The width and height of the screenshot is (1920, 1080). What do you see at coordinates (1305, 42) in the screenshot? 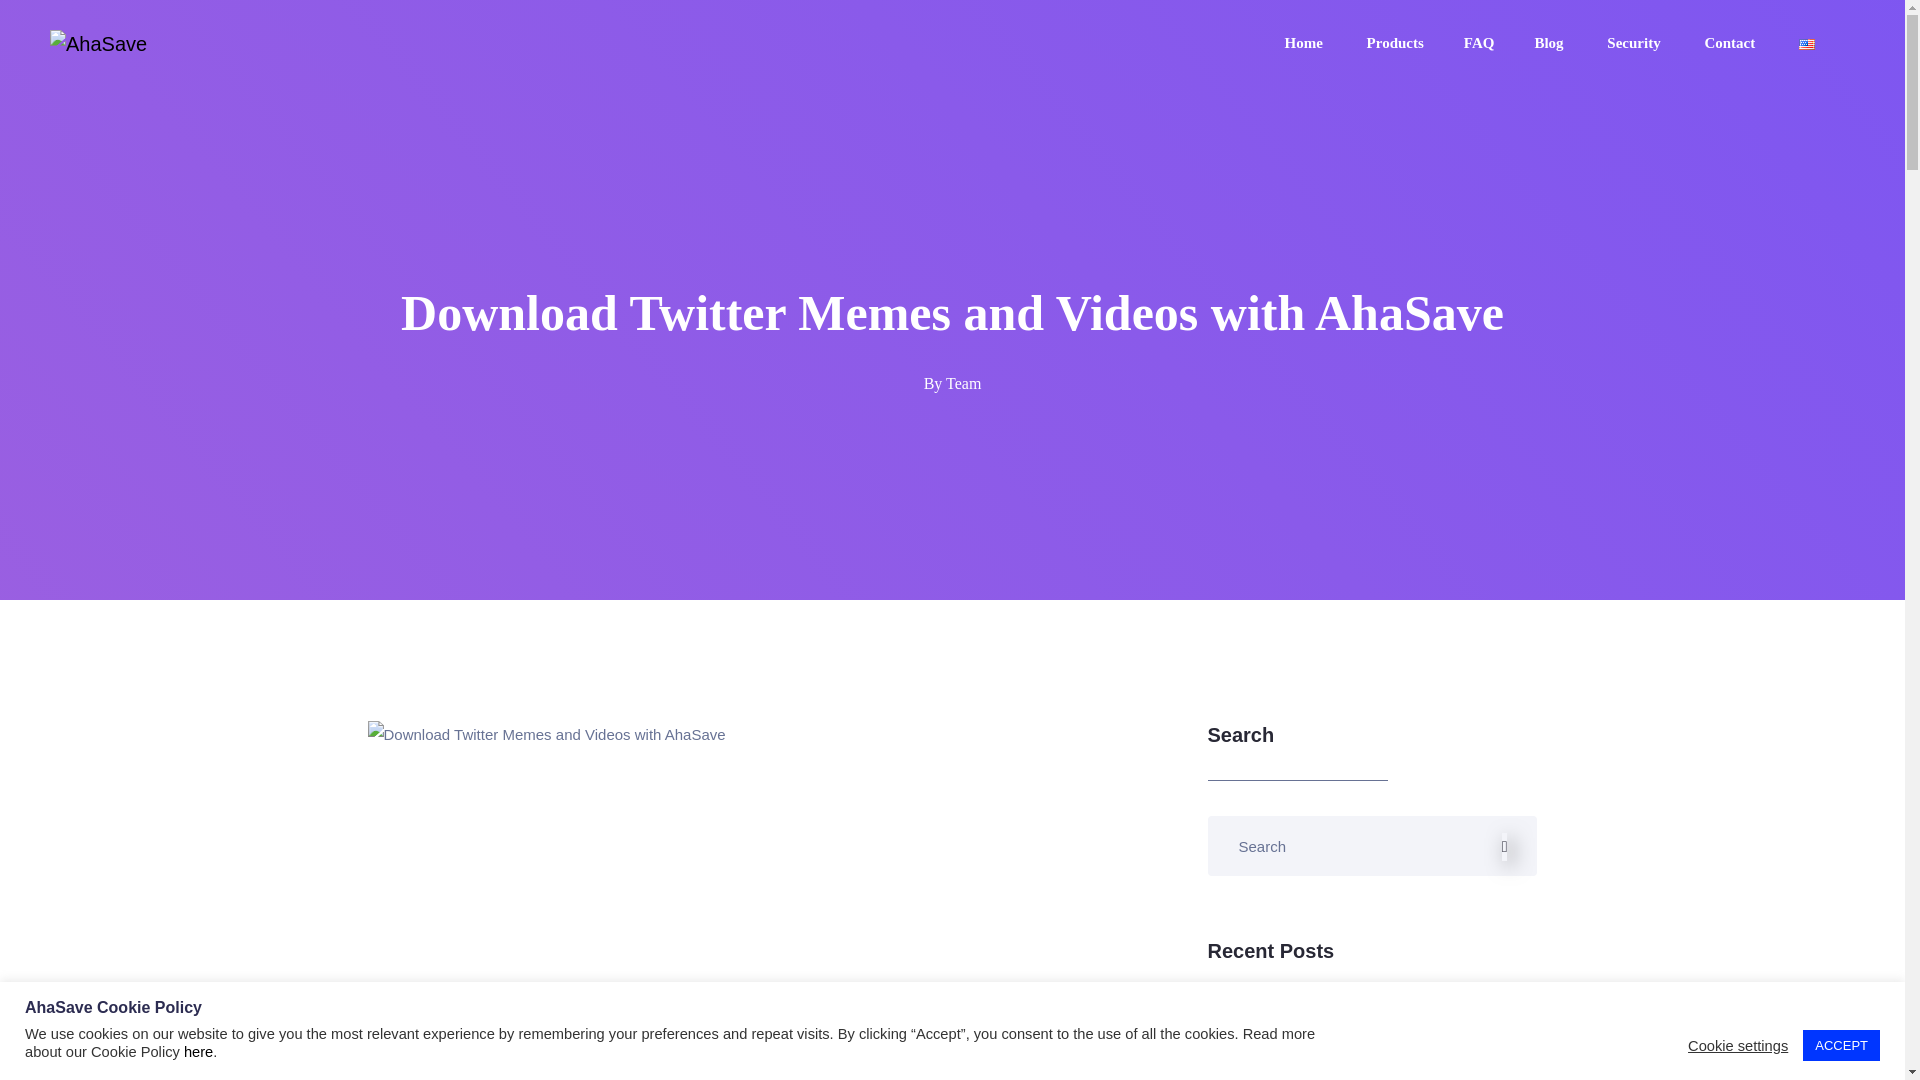
I see `Home` at bounding box center [1305, 42].